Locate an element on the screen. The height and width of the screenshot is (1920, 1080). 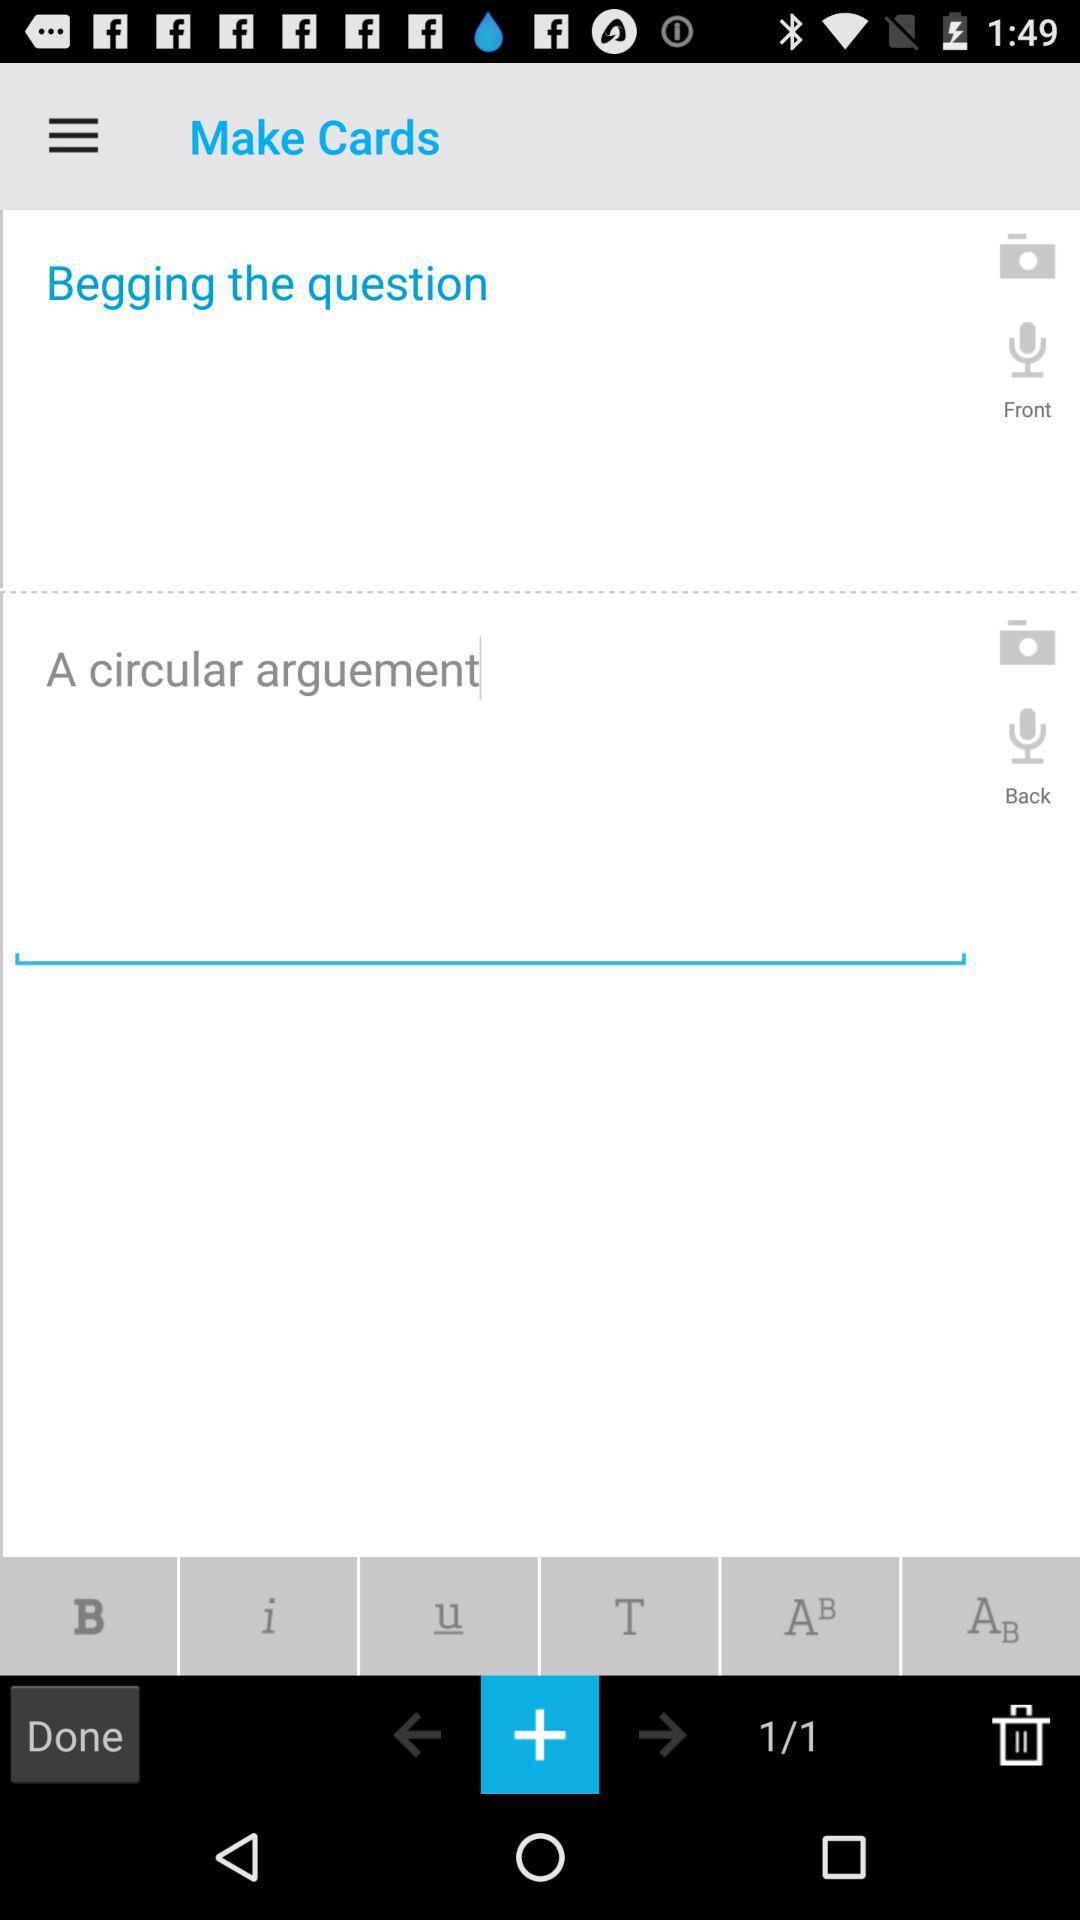
swipe until done item is located at coordinates (75, 1734).